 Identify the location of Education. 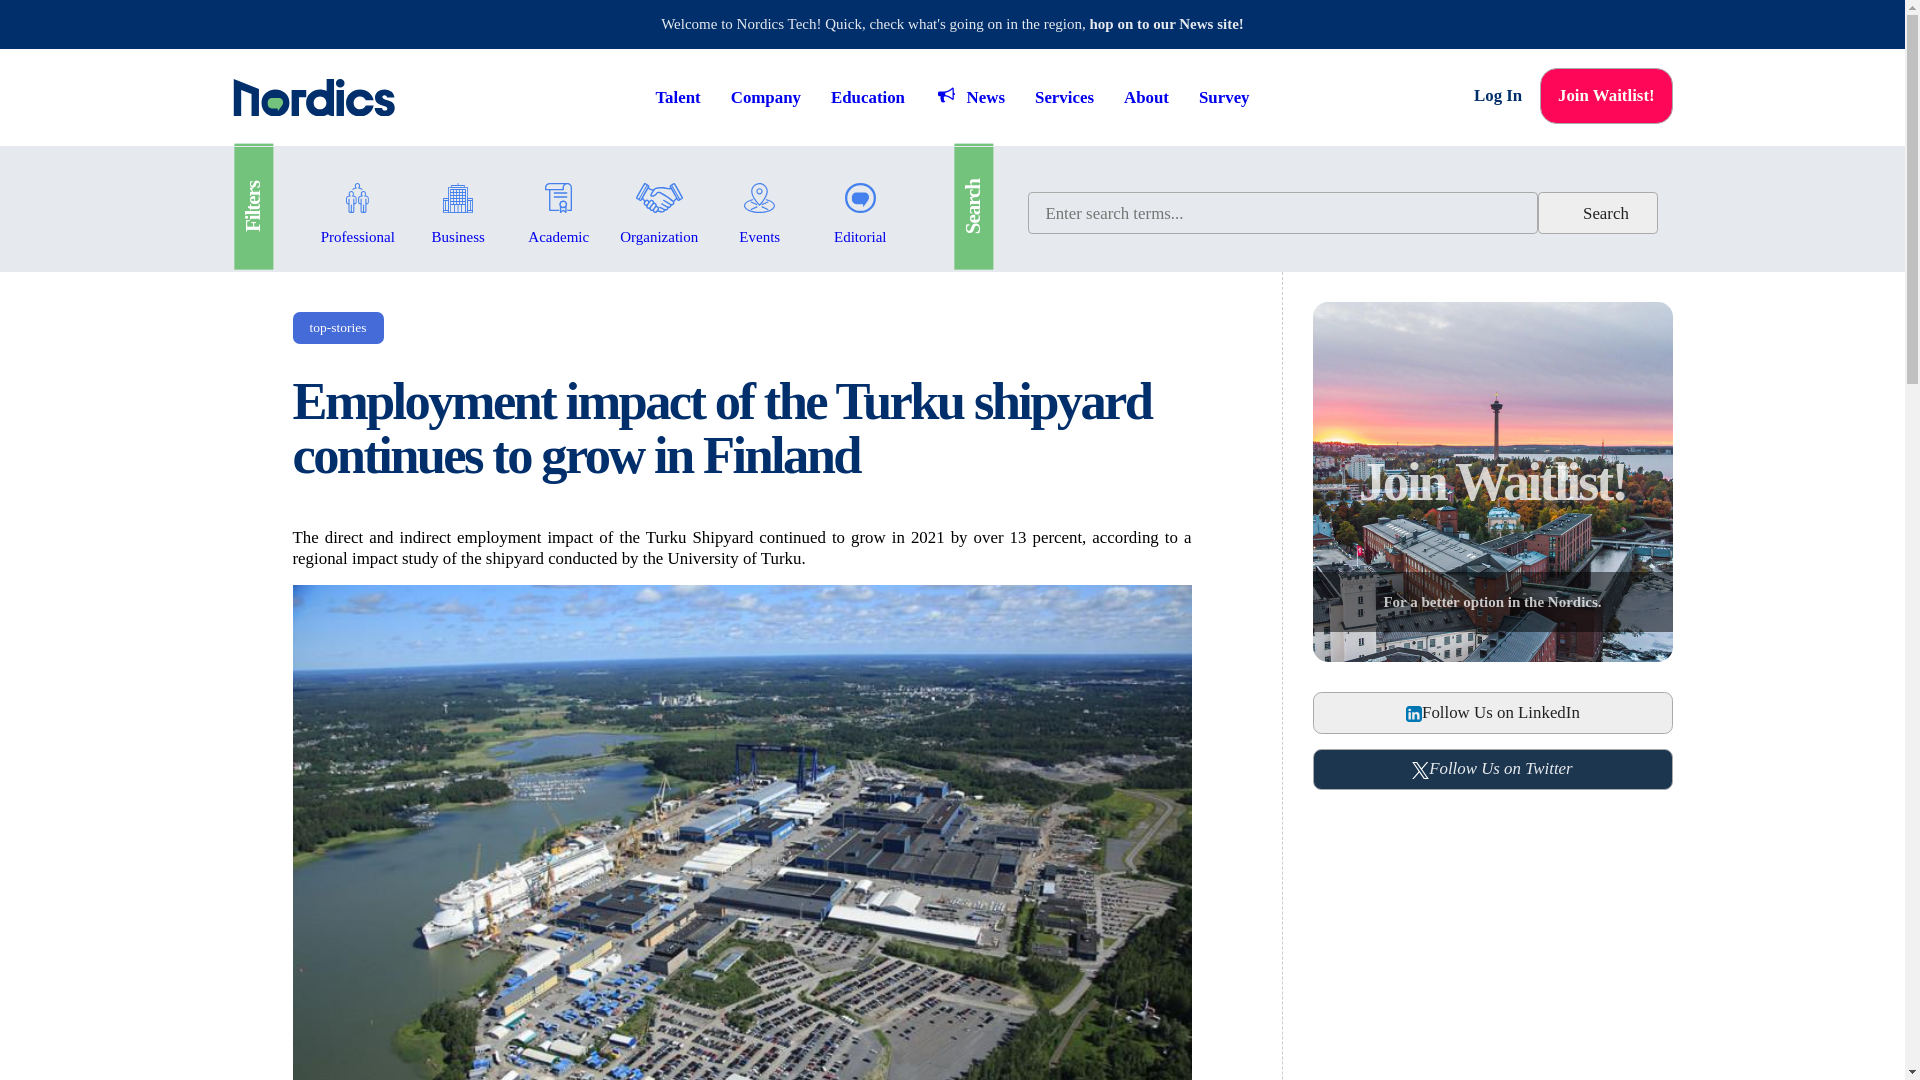
(558, 195).